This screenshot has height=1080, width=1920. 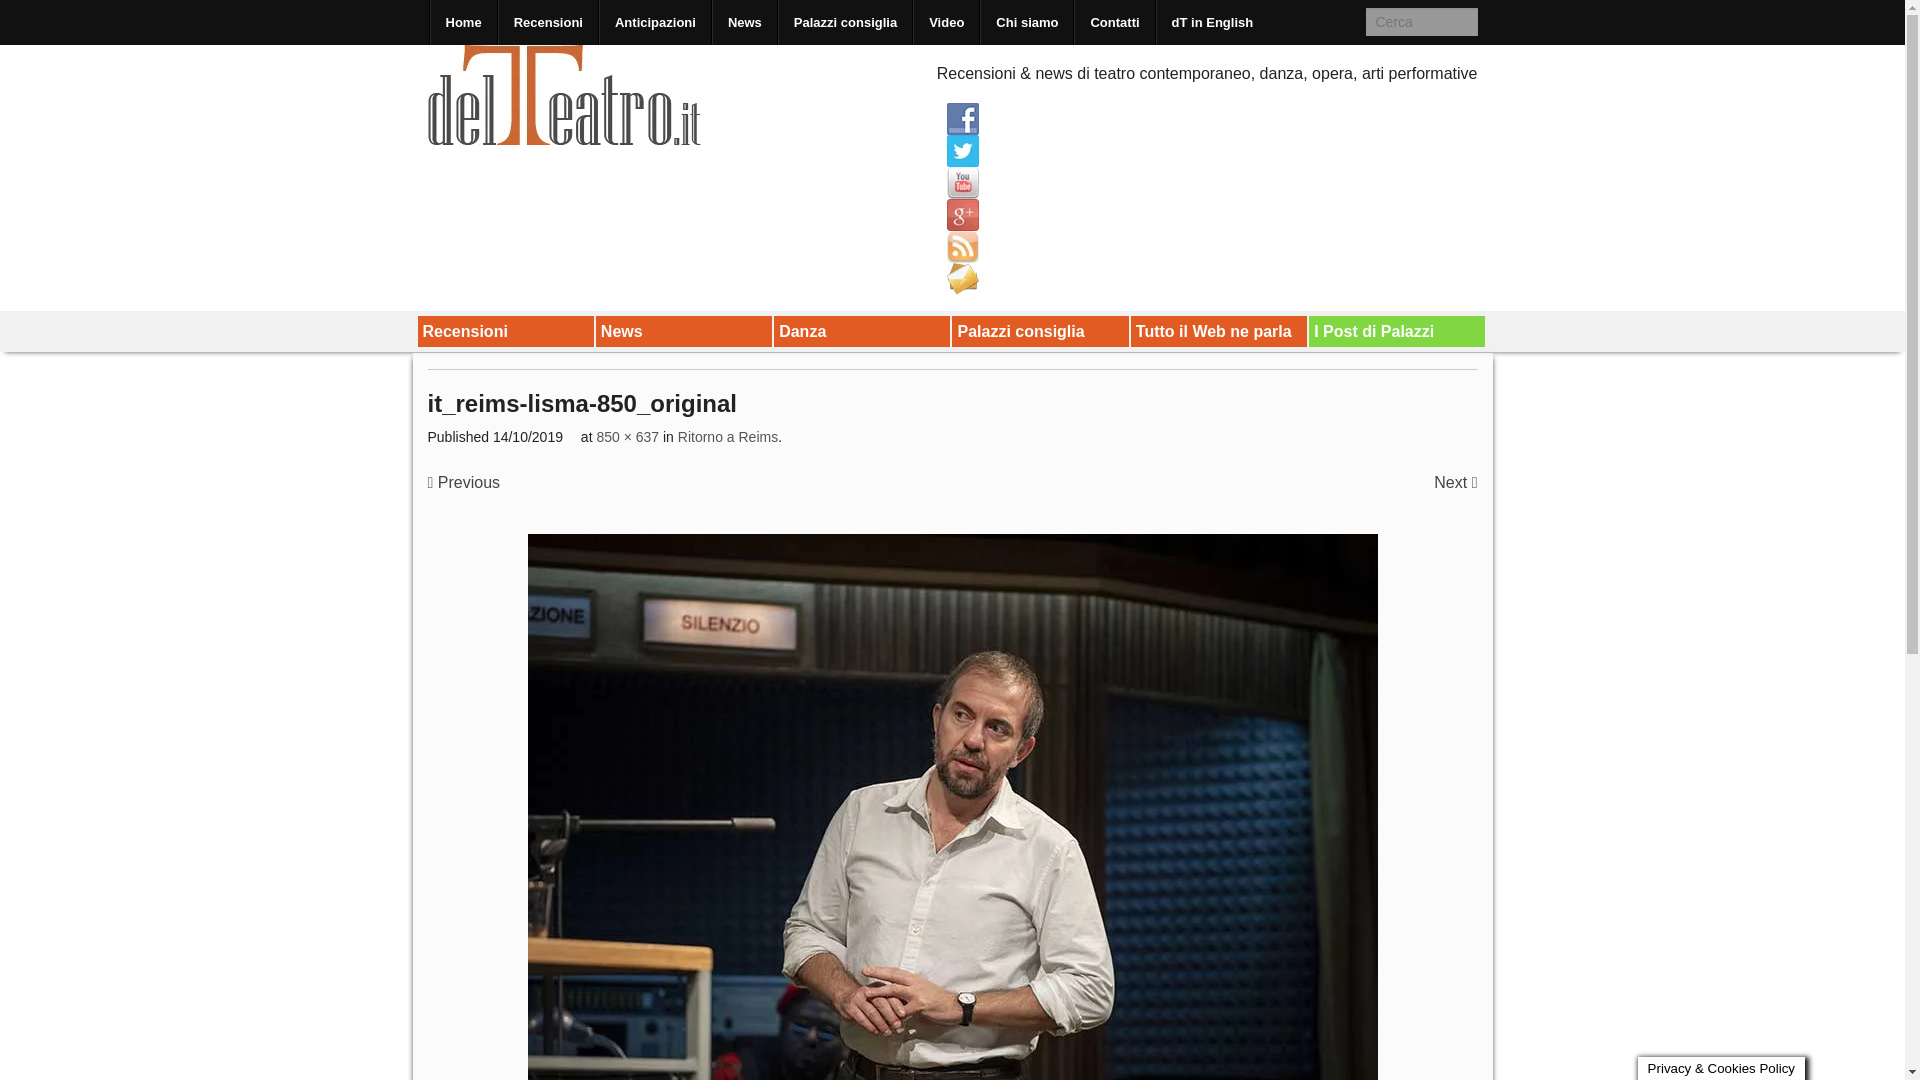 What do you see at coordinates (626, 436) in the screenshot?
I see `Link to full-size image` at bounding box center [626, 436].